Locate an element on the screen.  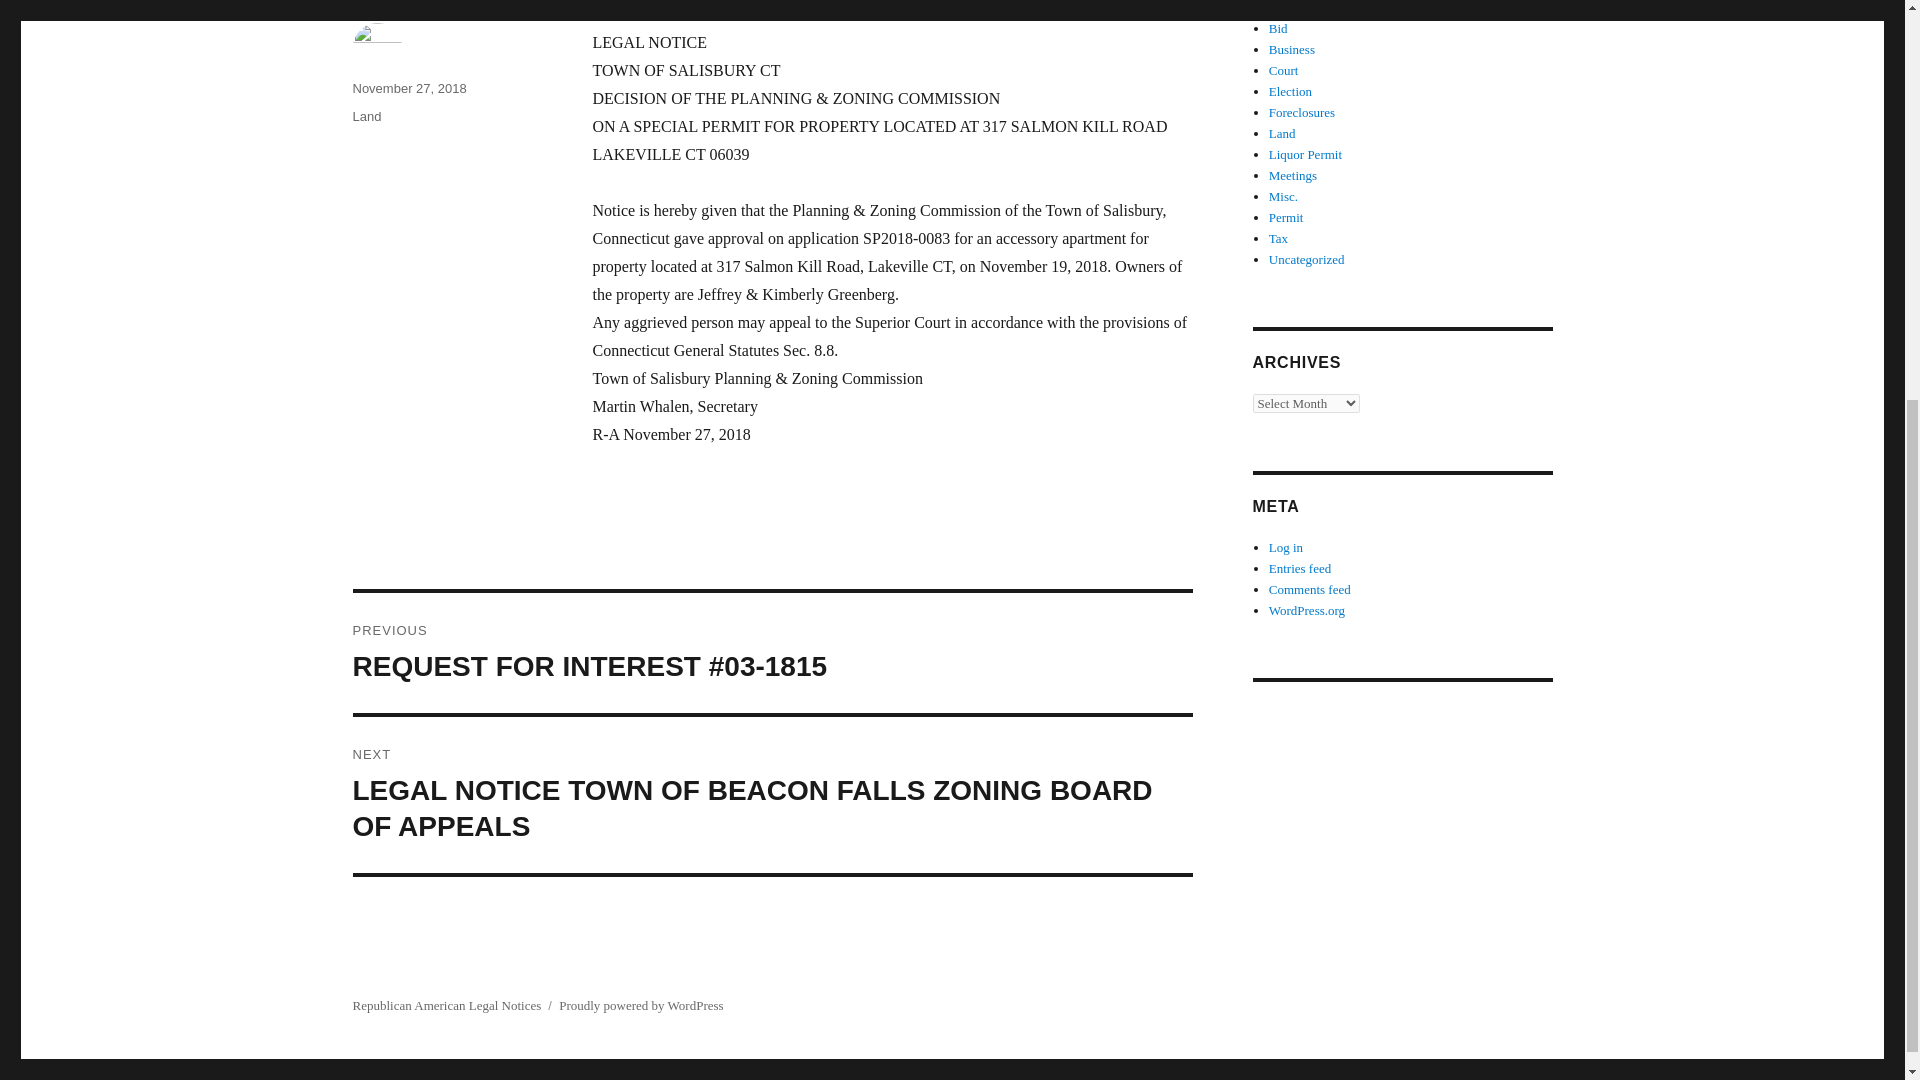
Election is located at coordinates (1290, 92).